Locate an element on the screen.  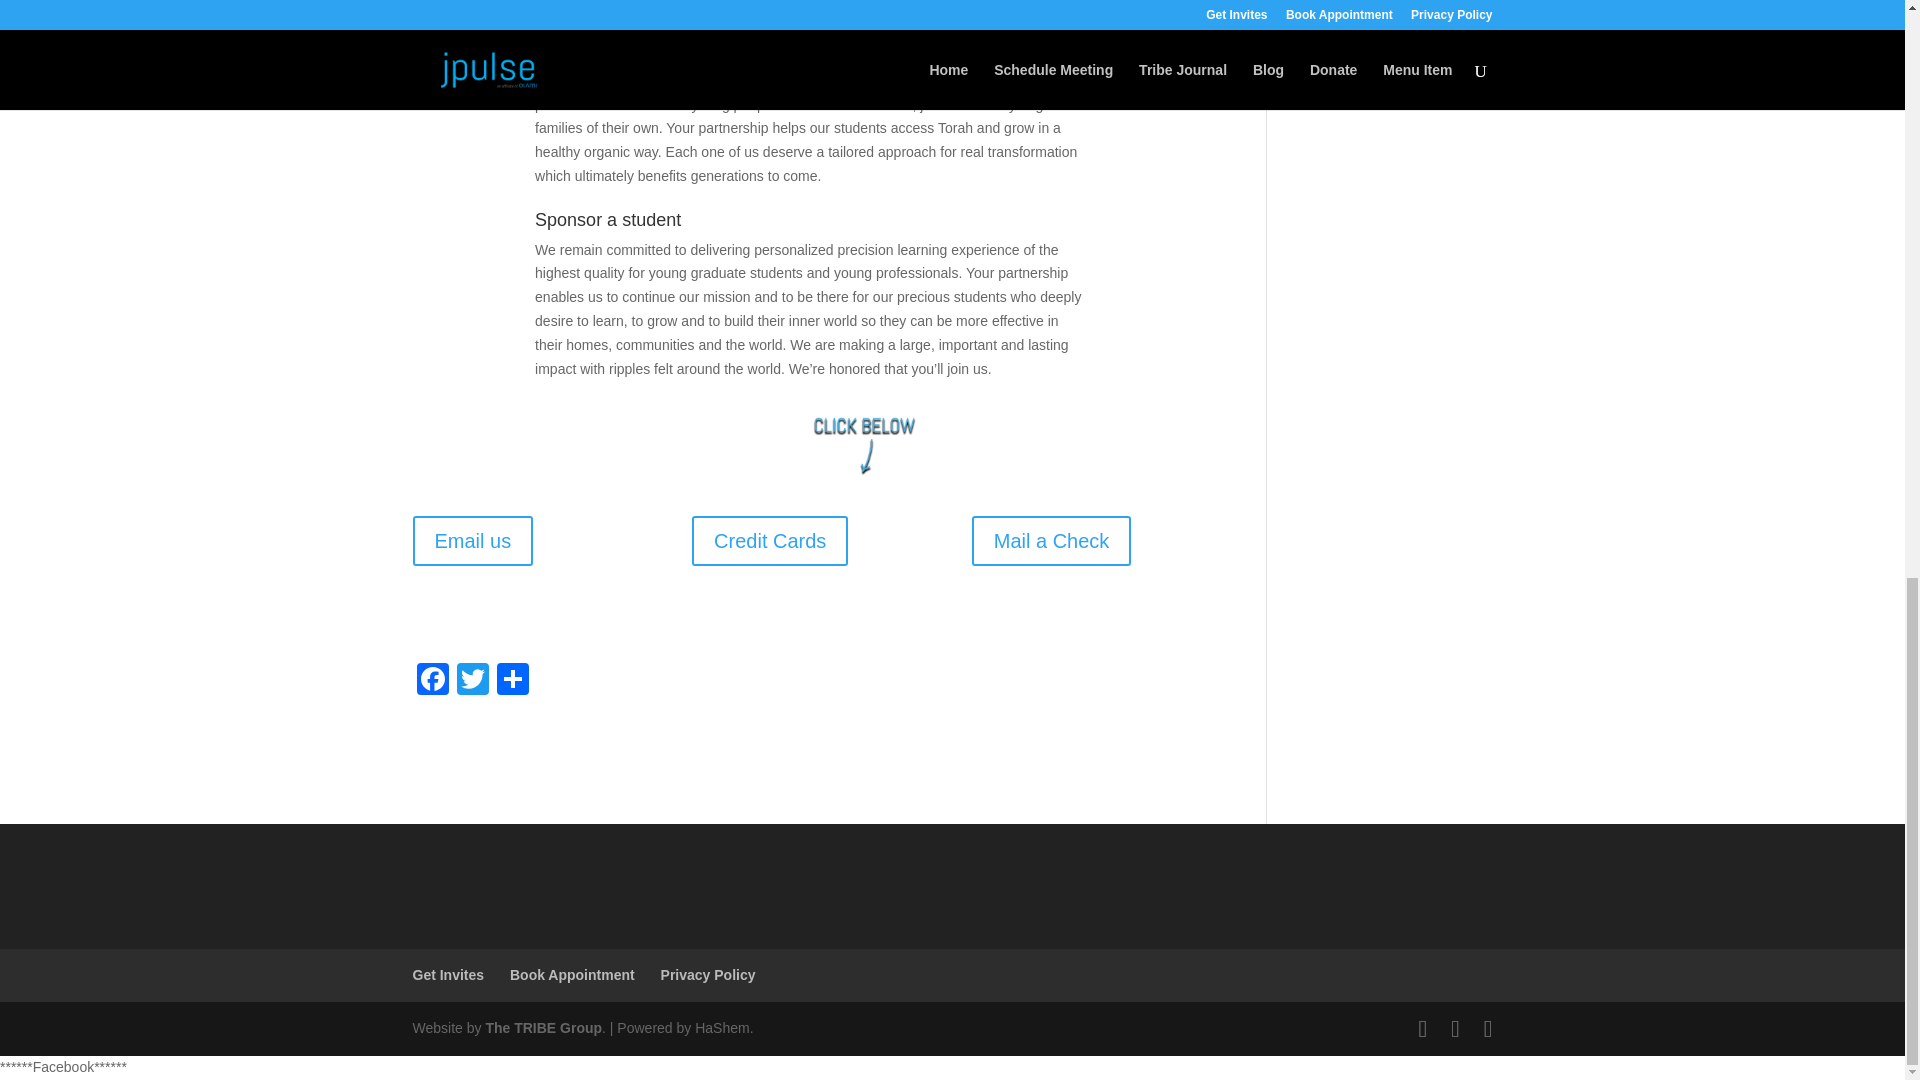
Get Invites is located at coordinates (448, 974).